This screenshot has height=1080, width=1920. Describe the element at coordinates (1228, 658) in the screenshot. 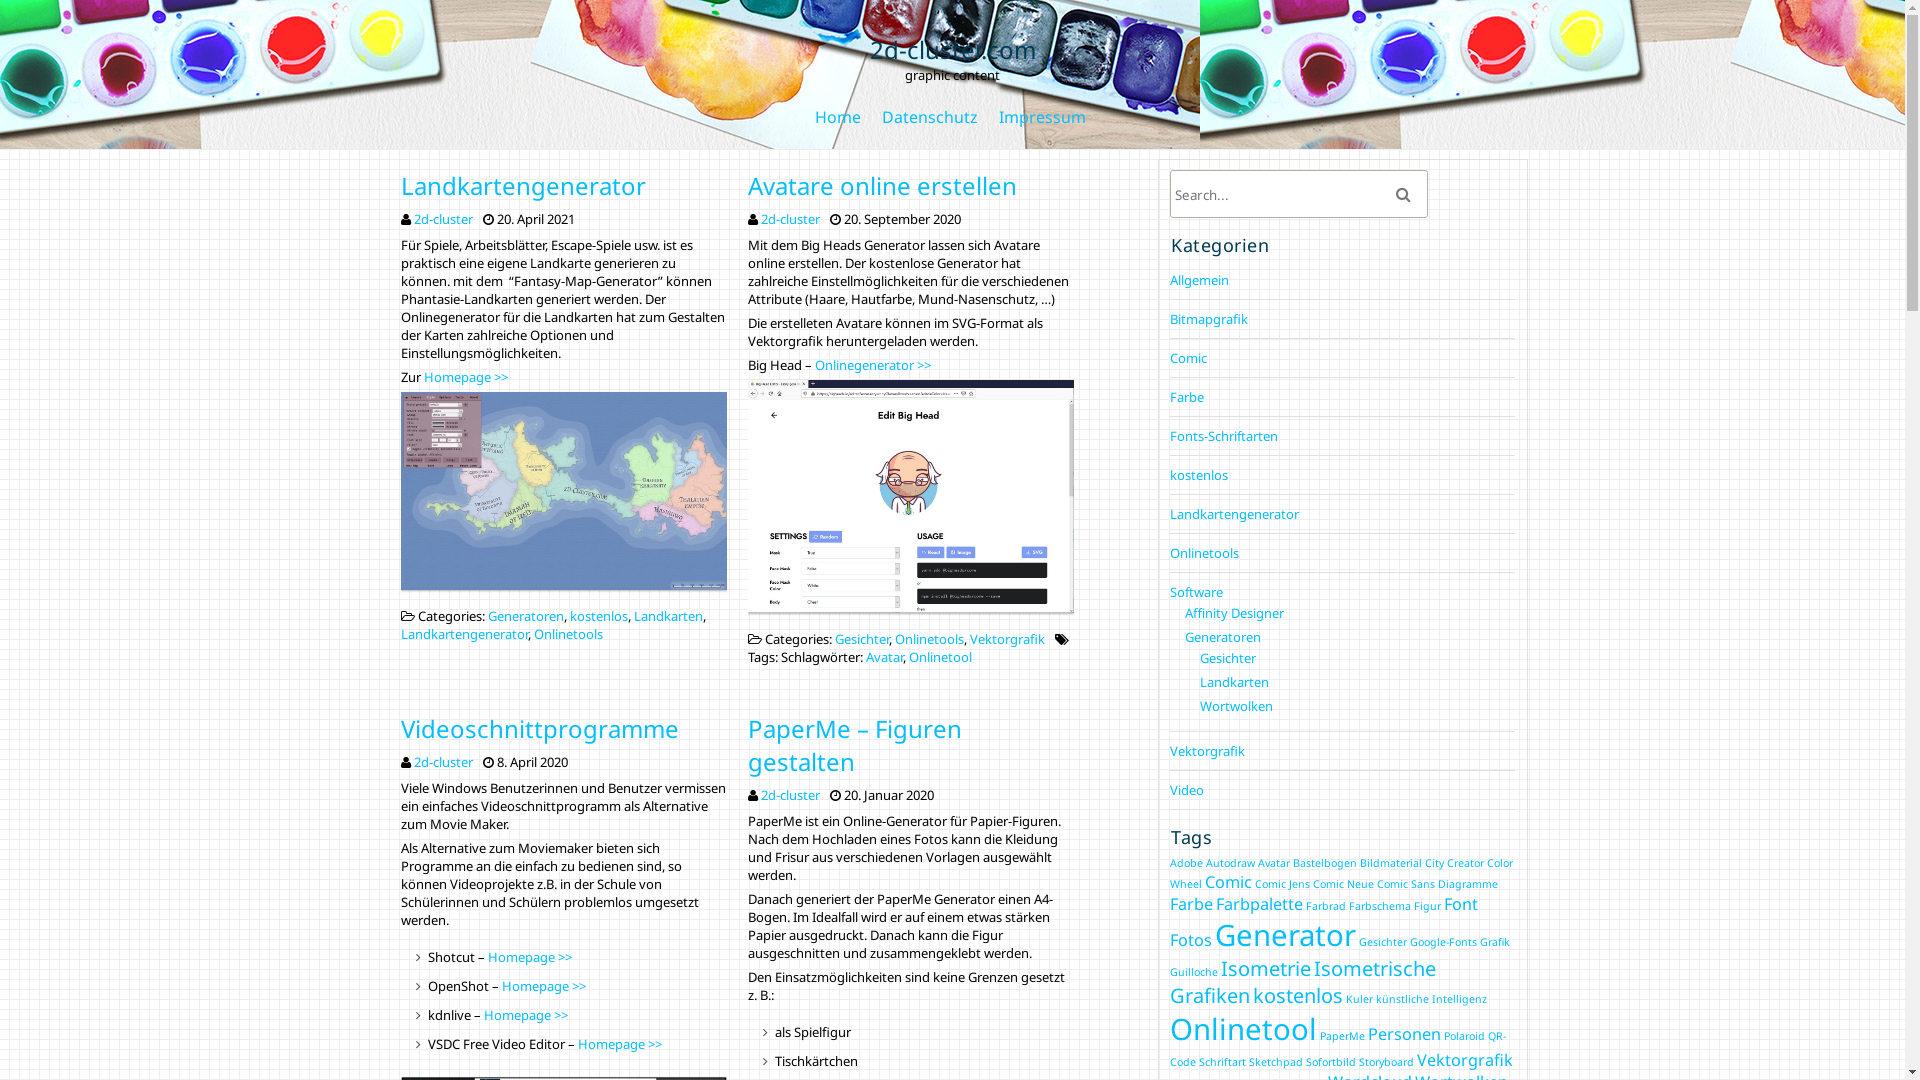

I see `Gesichter` at that location.